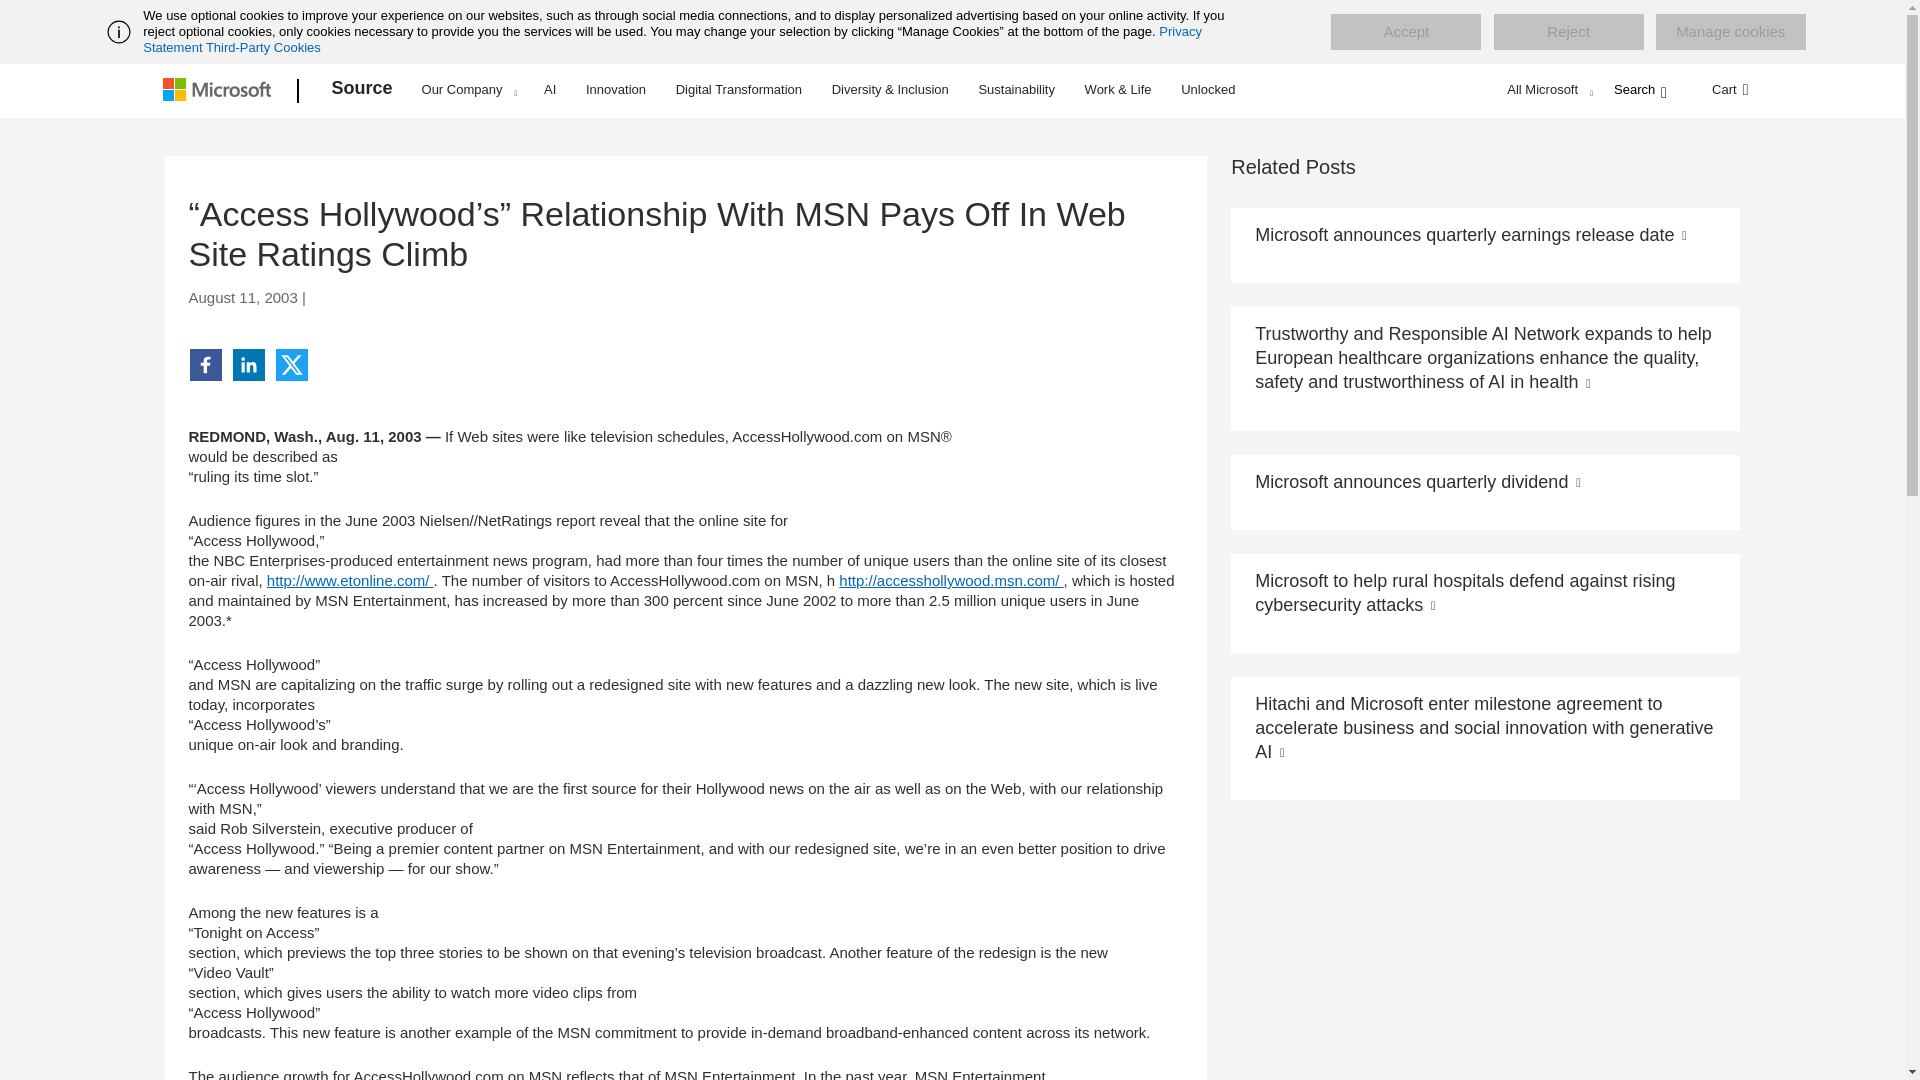  Describe the element at coordinates (1016, 88) in the screenshot. I see `Sustainability` at that location.